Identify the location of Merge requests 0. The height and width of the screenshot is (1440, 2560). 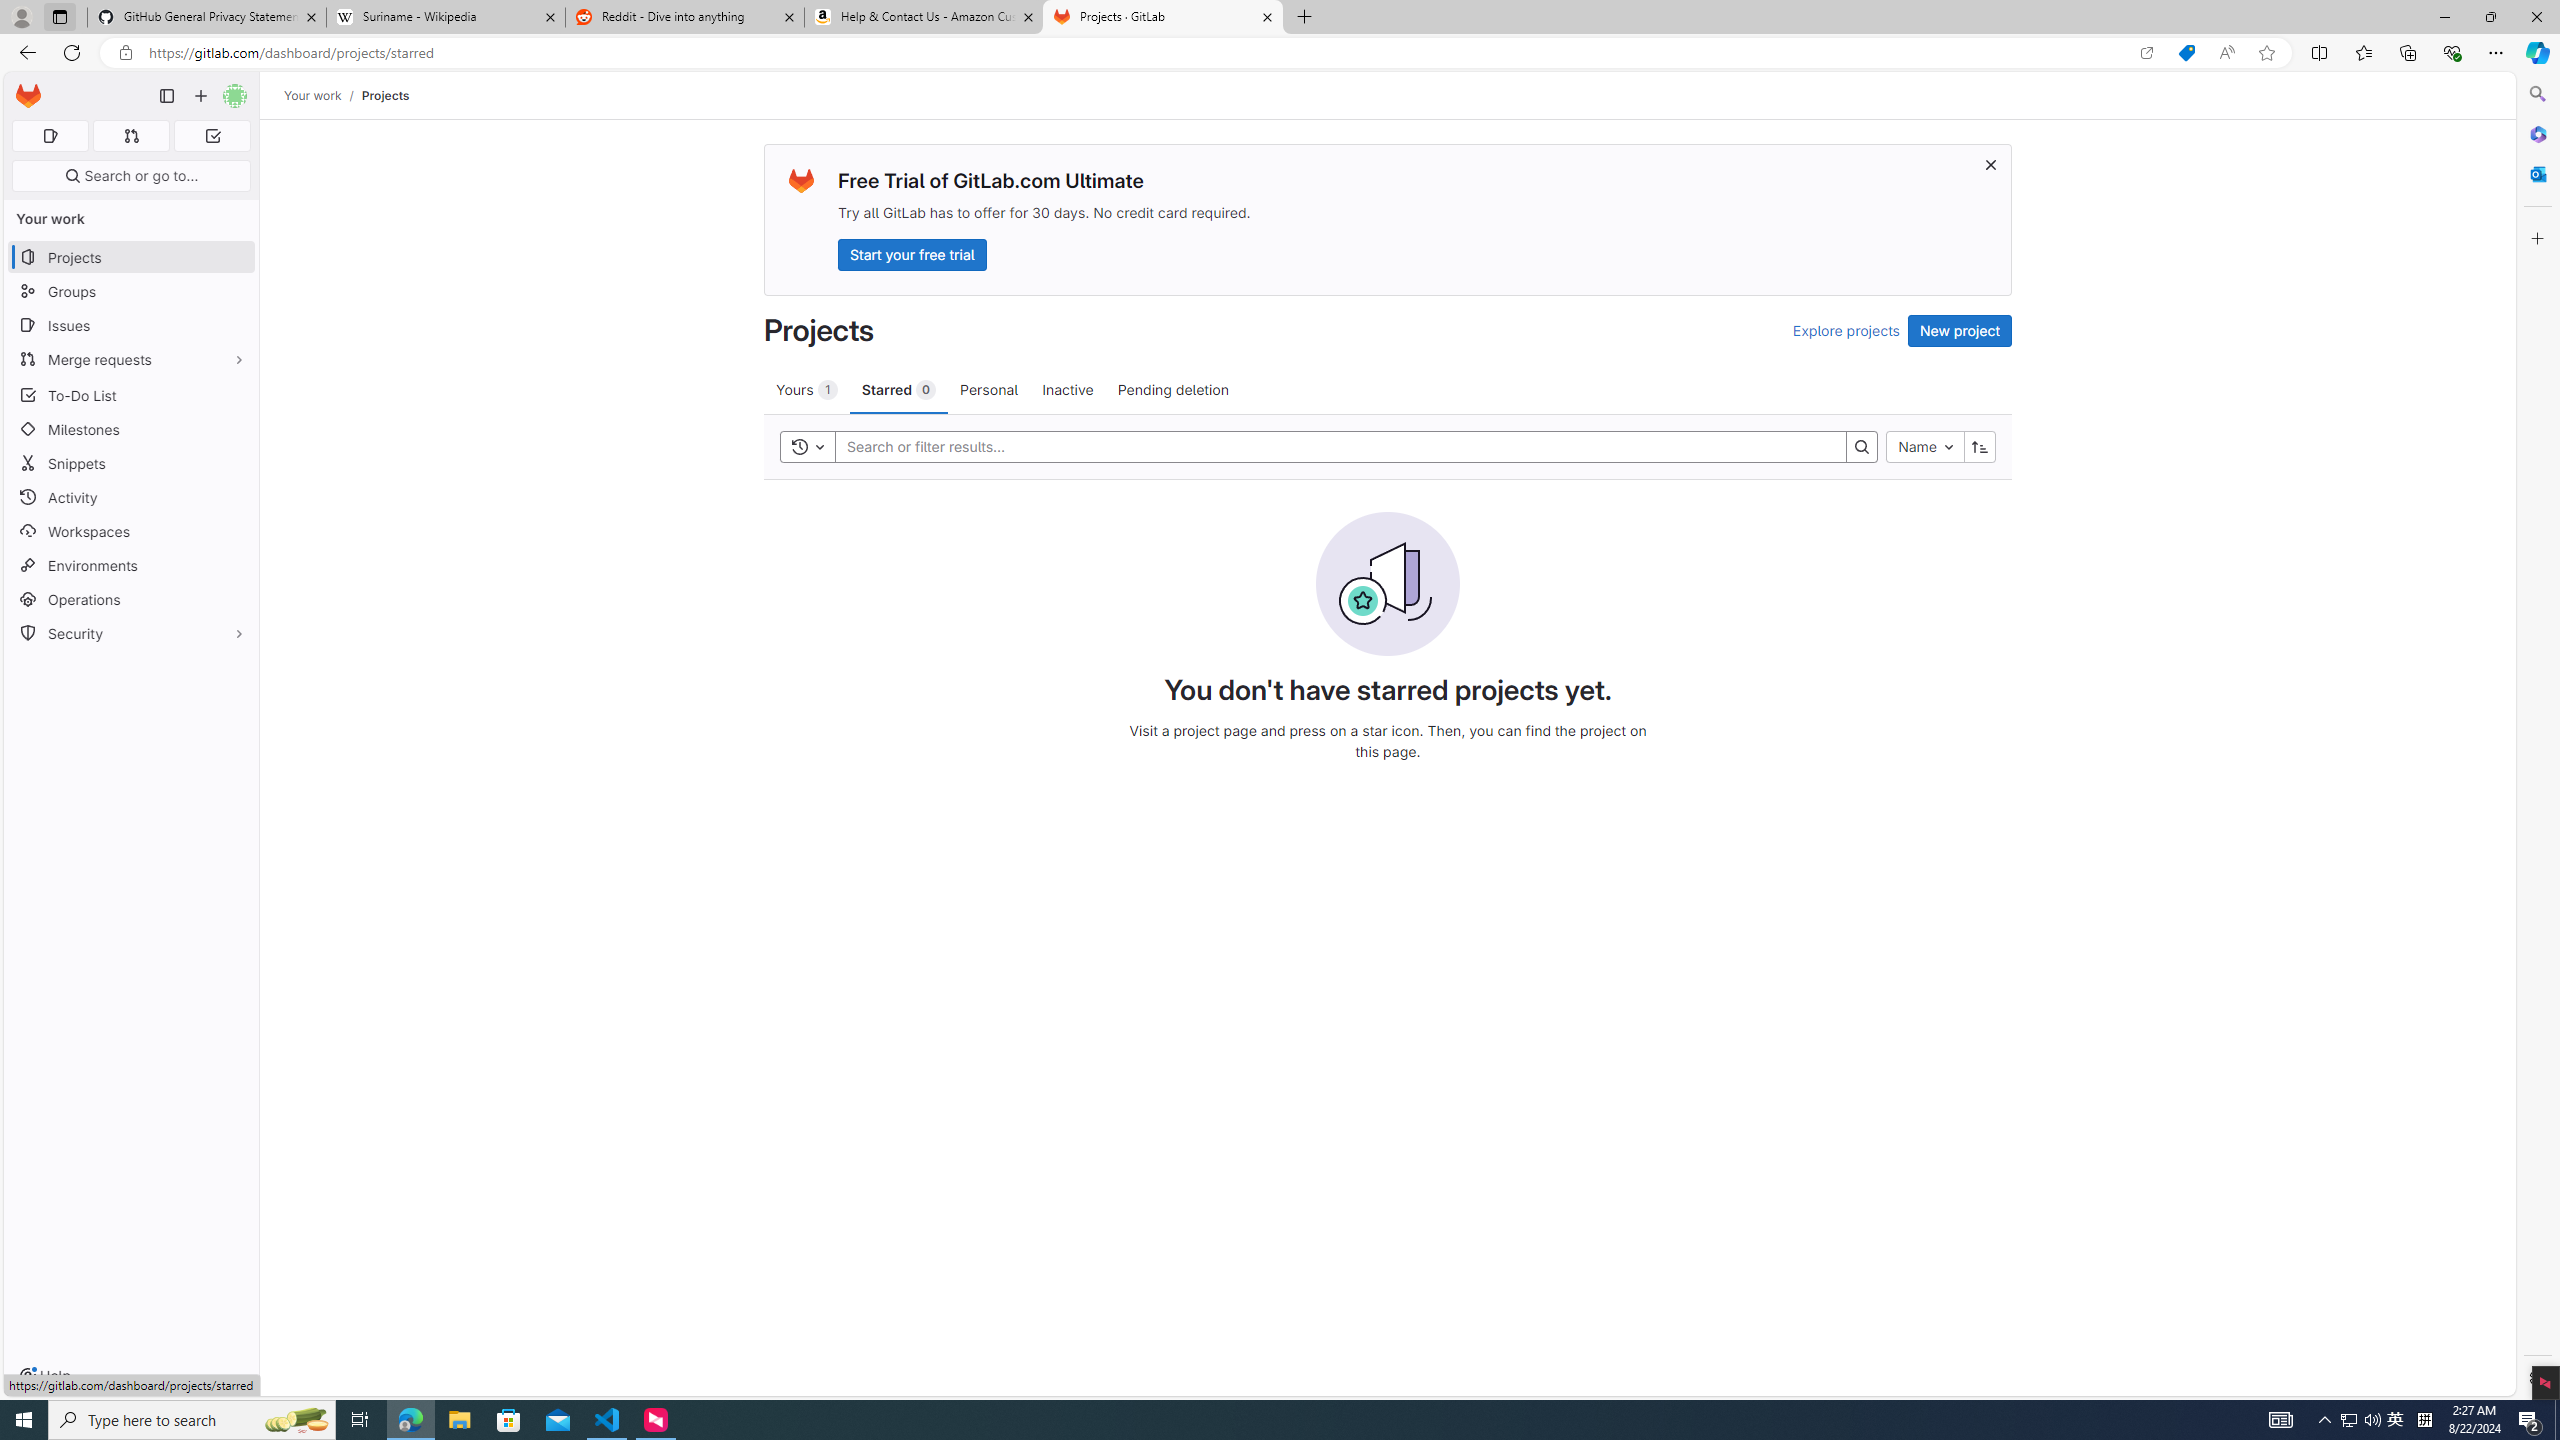
(130, 136).